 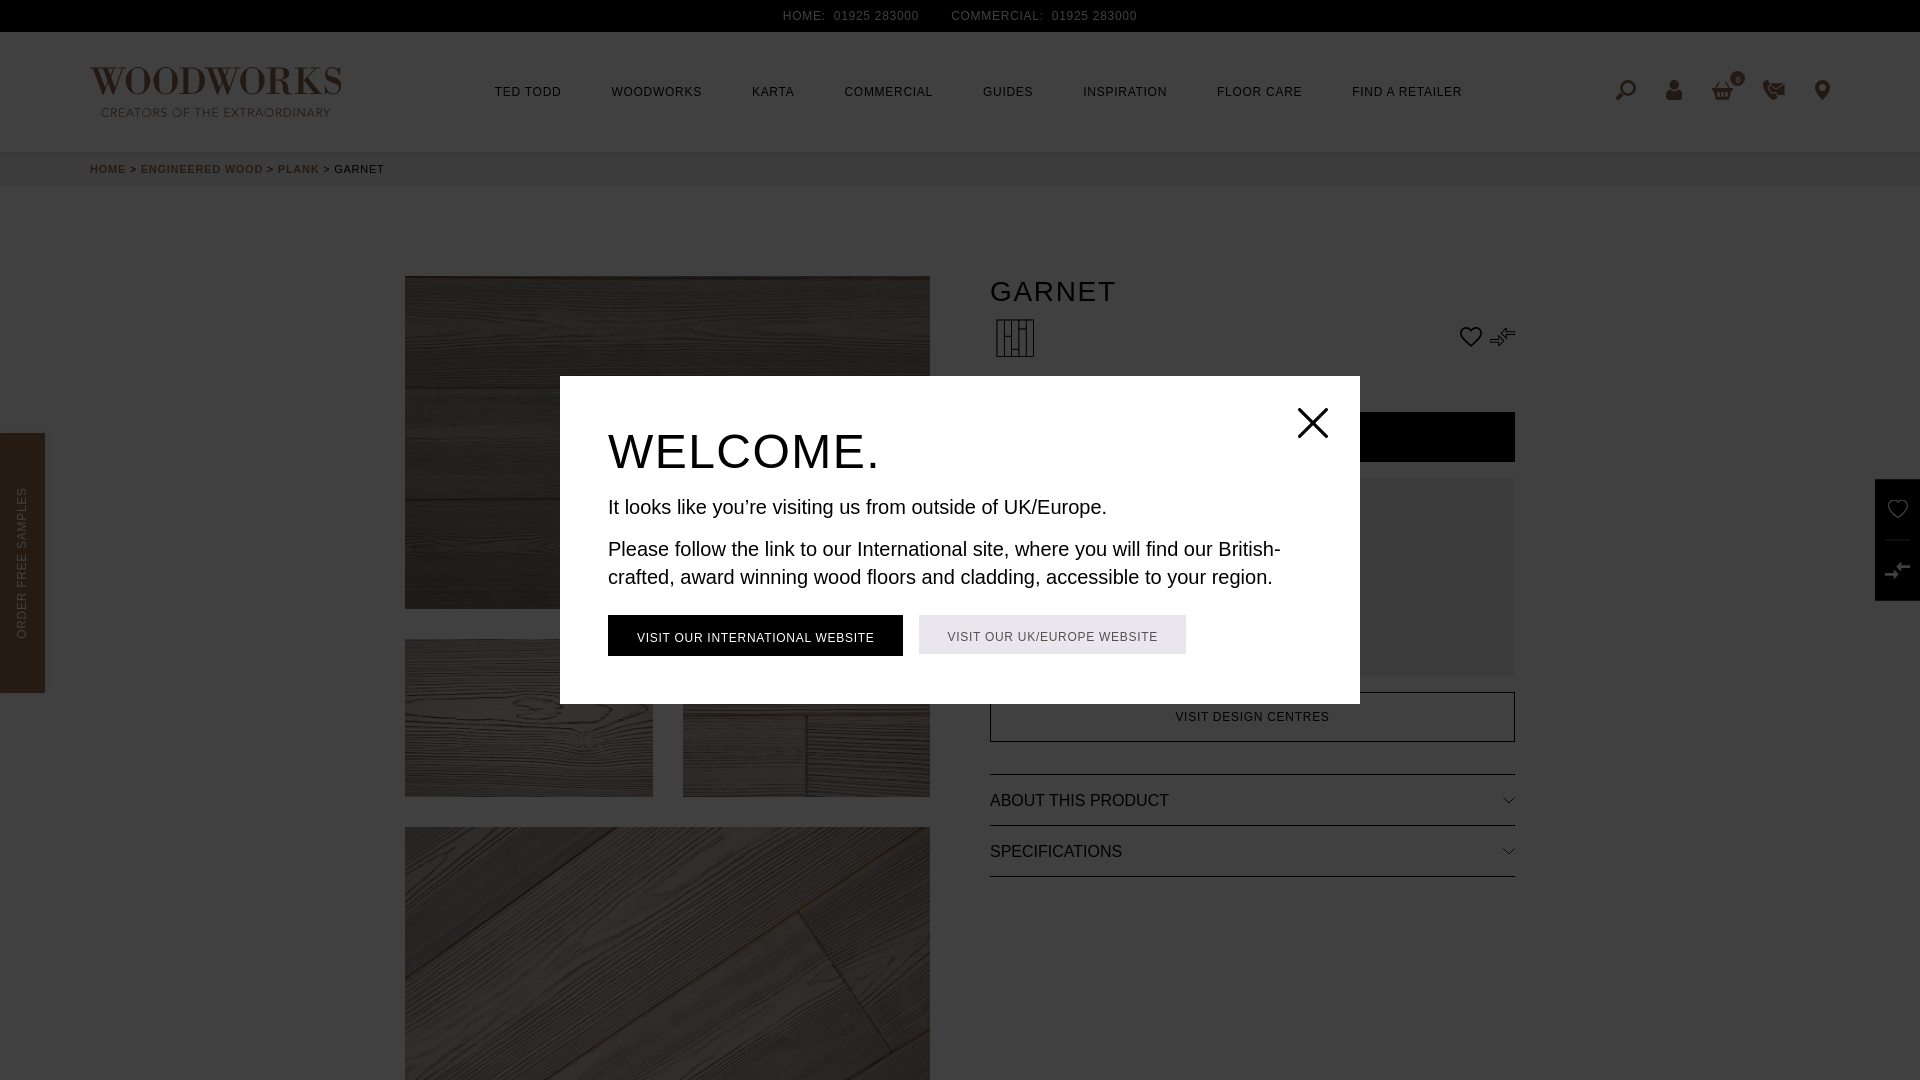 I want to click on 20mm, so click(x=1220, y=601).